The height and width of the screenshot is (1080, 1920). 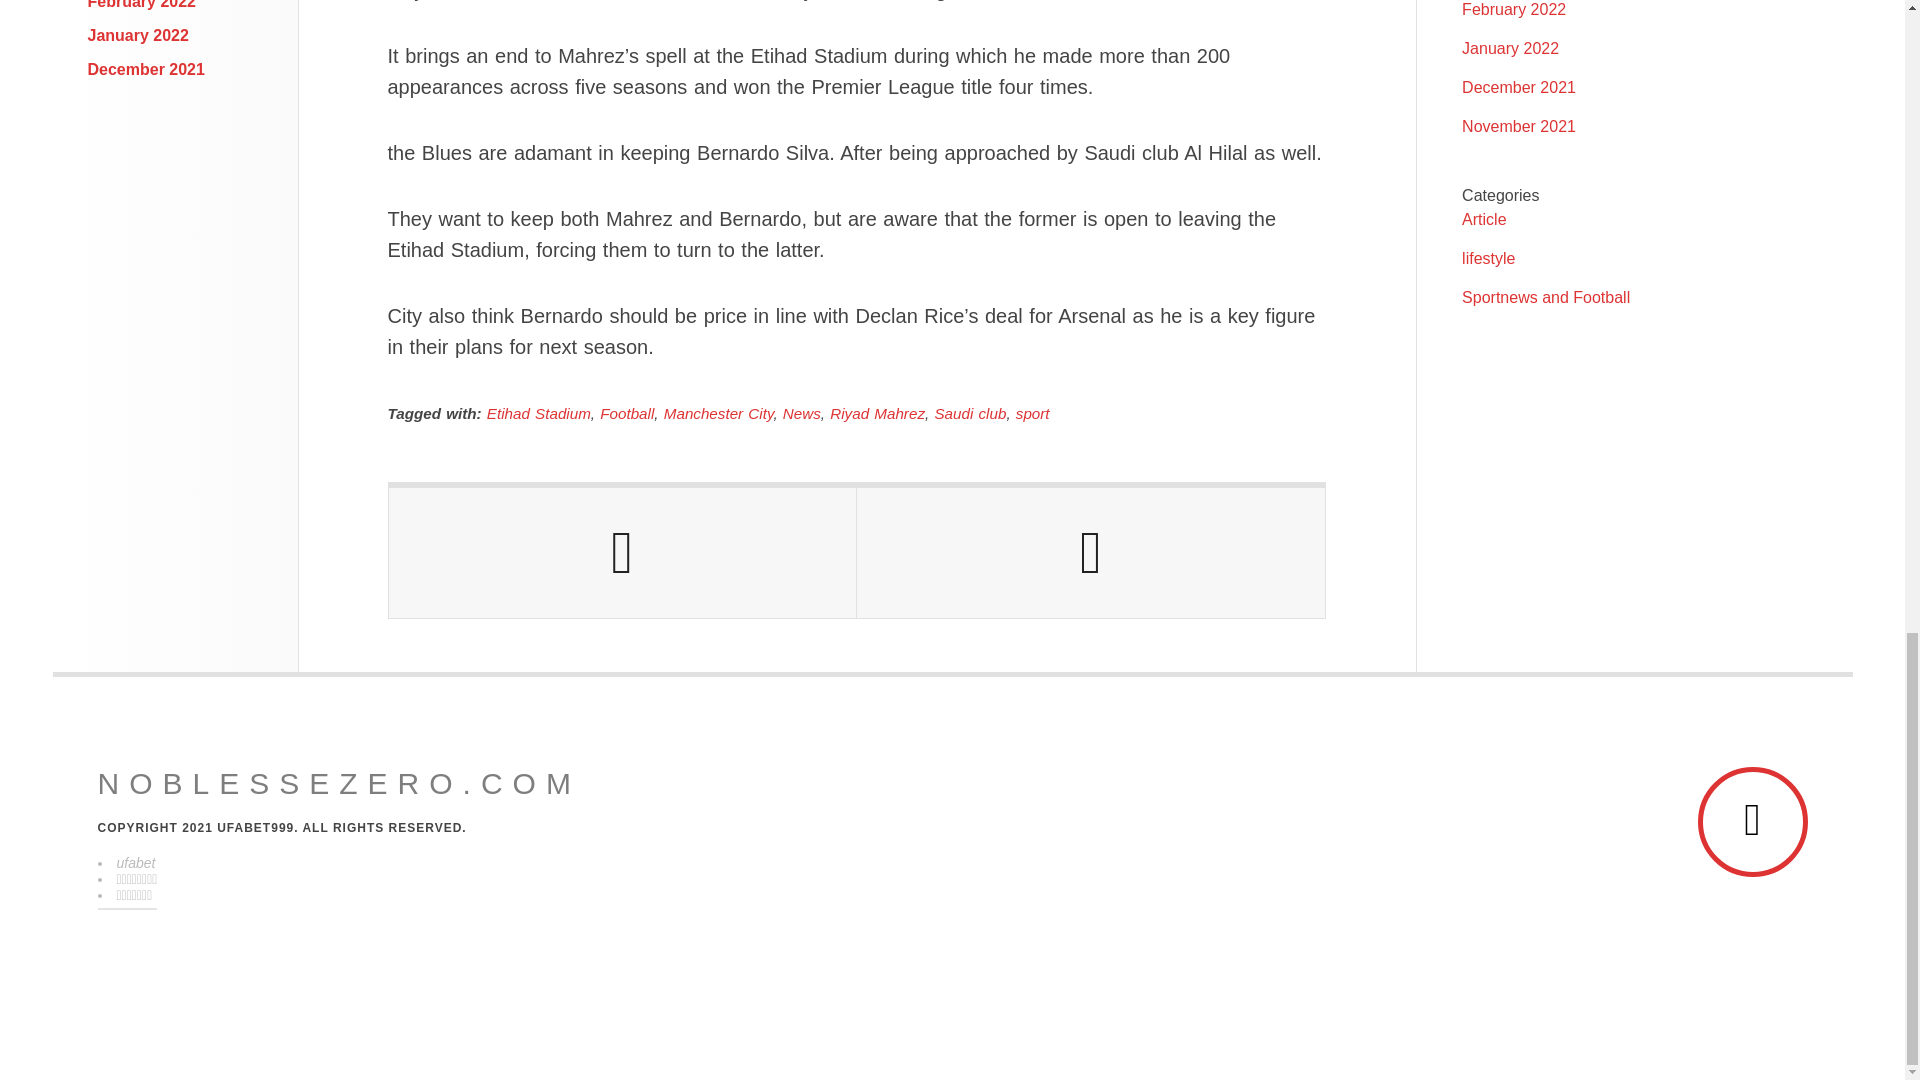 What do you see at coordinates (1032, 414) in the screenshot?
I see `sport` at bounding box center [1032, 414].